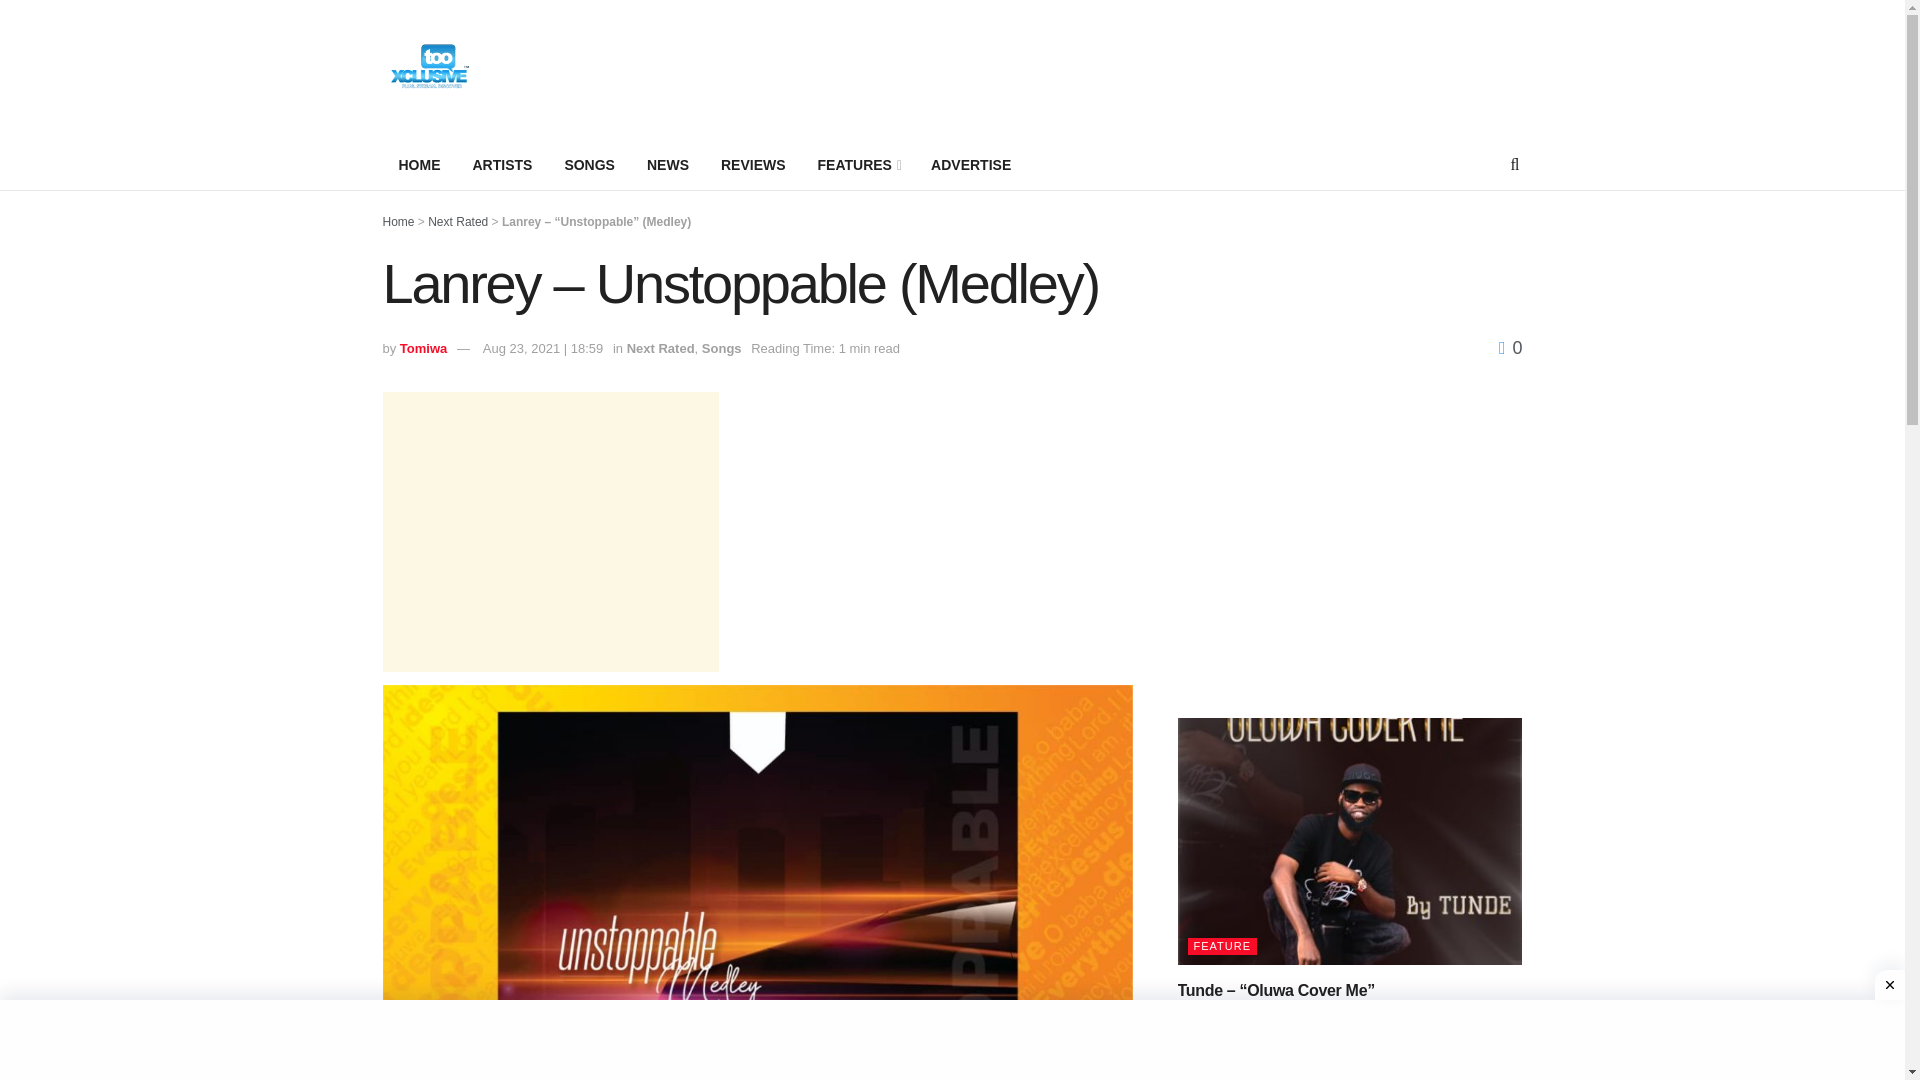 This screenshot has height=1080, width=1920. Describe the element at coordinates (502, 165) in the screenshot. I see `Artists` at that location.